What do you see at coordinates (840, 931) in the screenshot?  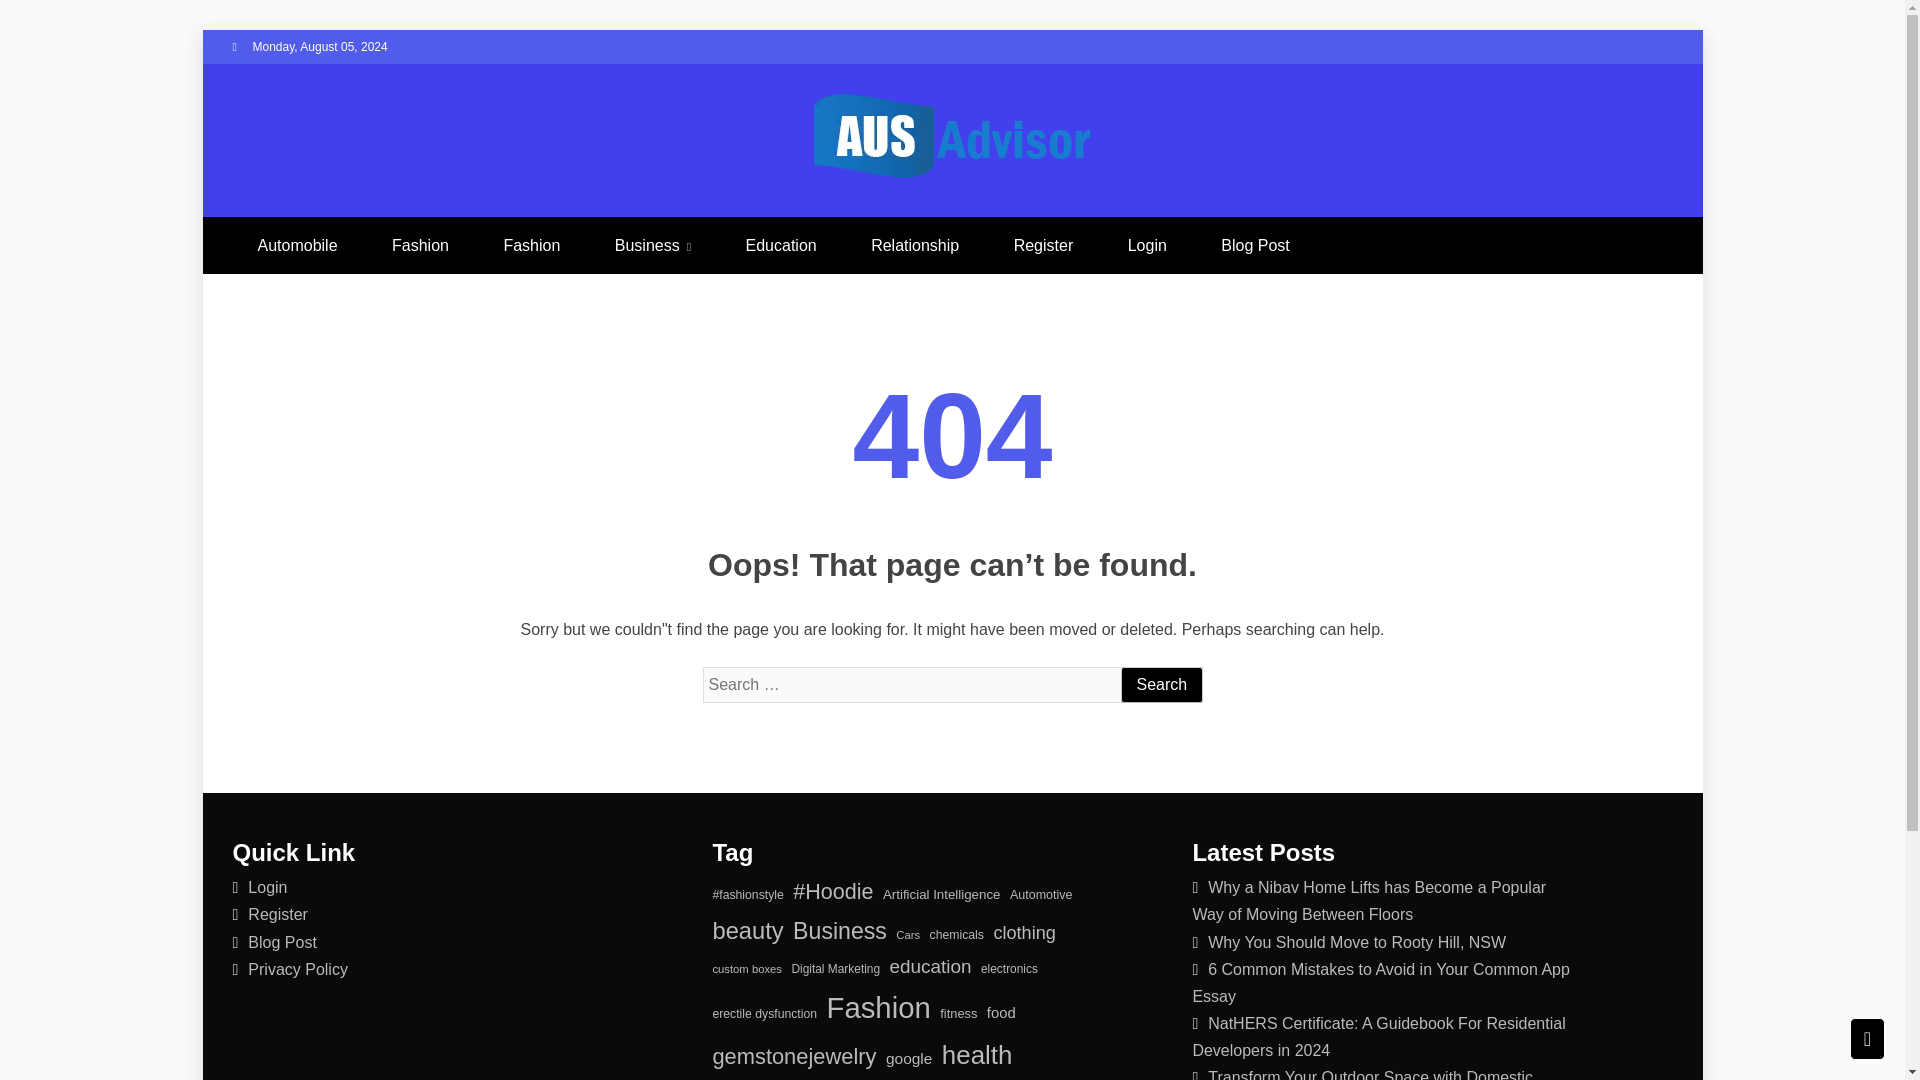 I see `Business` at bounding box center [840, 931].